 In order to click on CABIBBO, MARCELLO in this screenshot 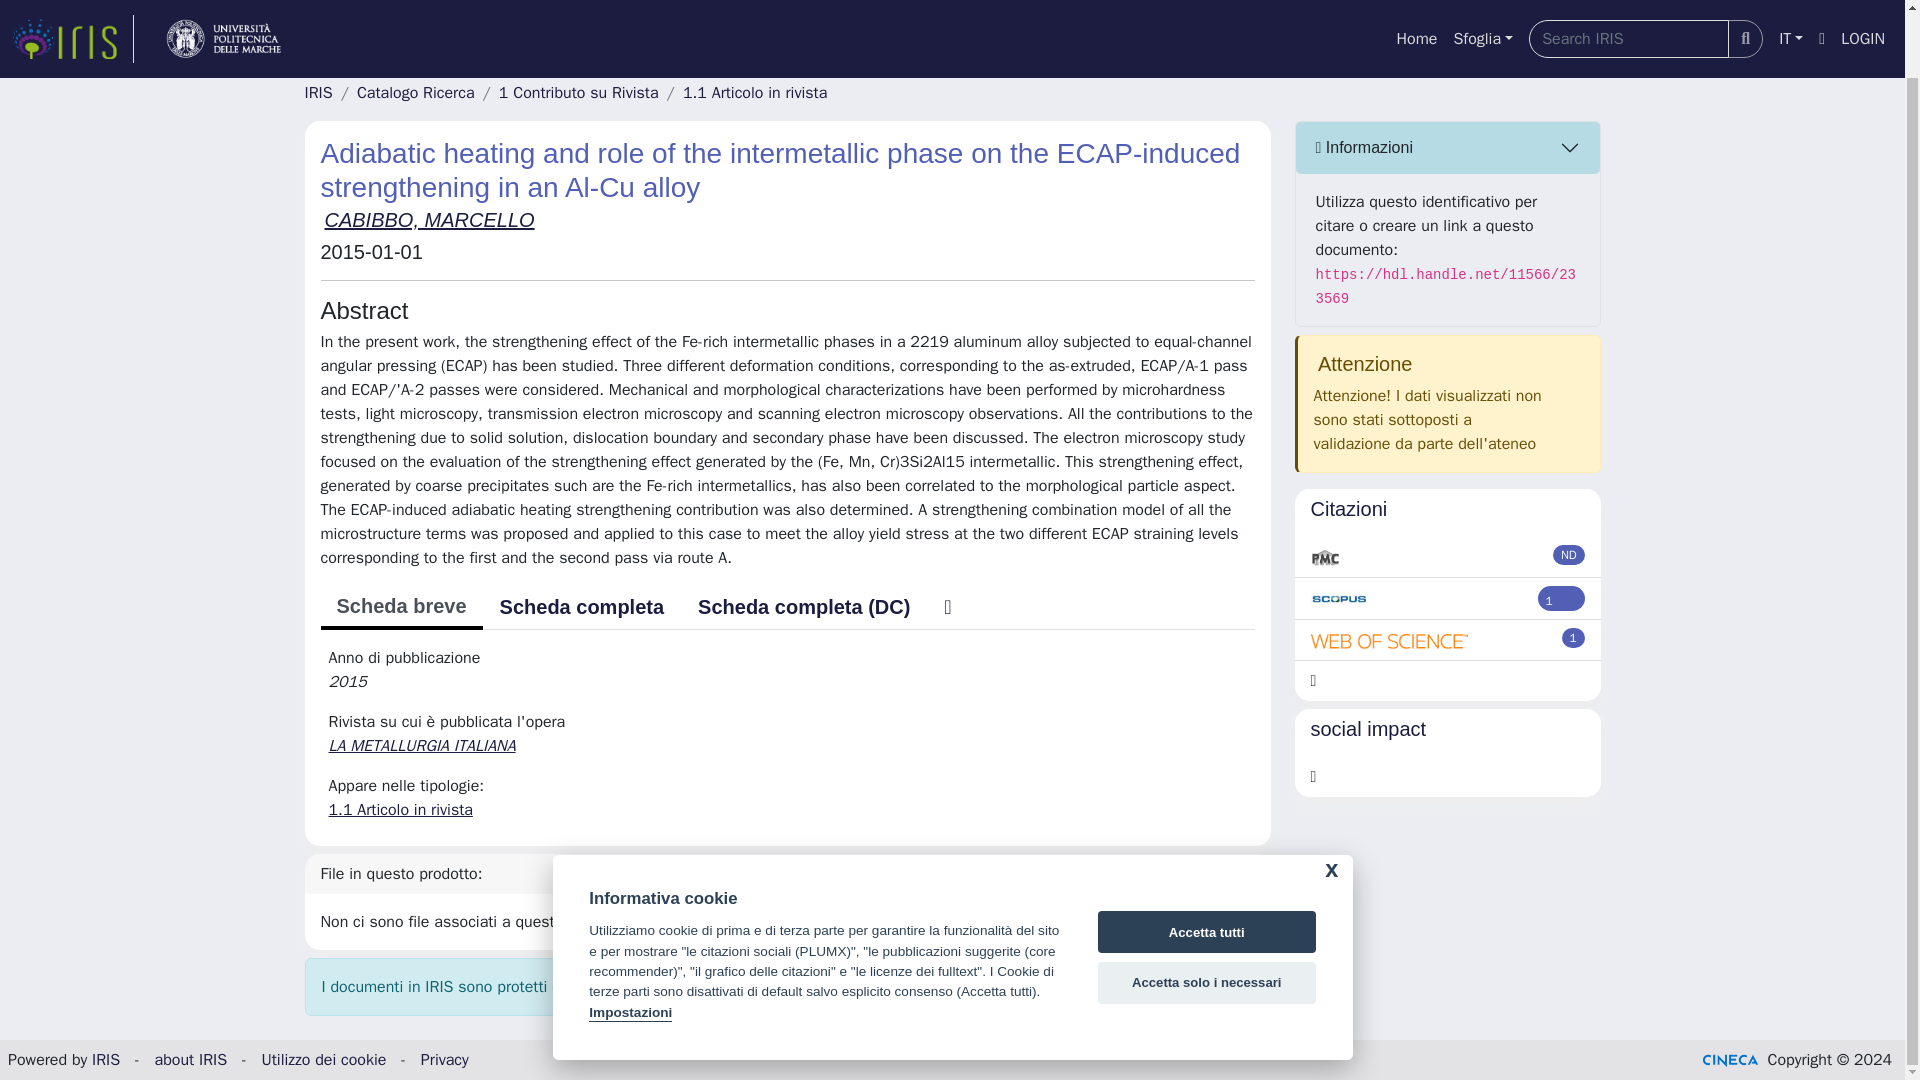, I will do `click(428, 220)`.